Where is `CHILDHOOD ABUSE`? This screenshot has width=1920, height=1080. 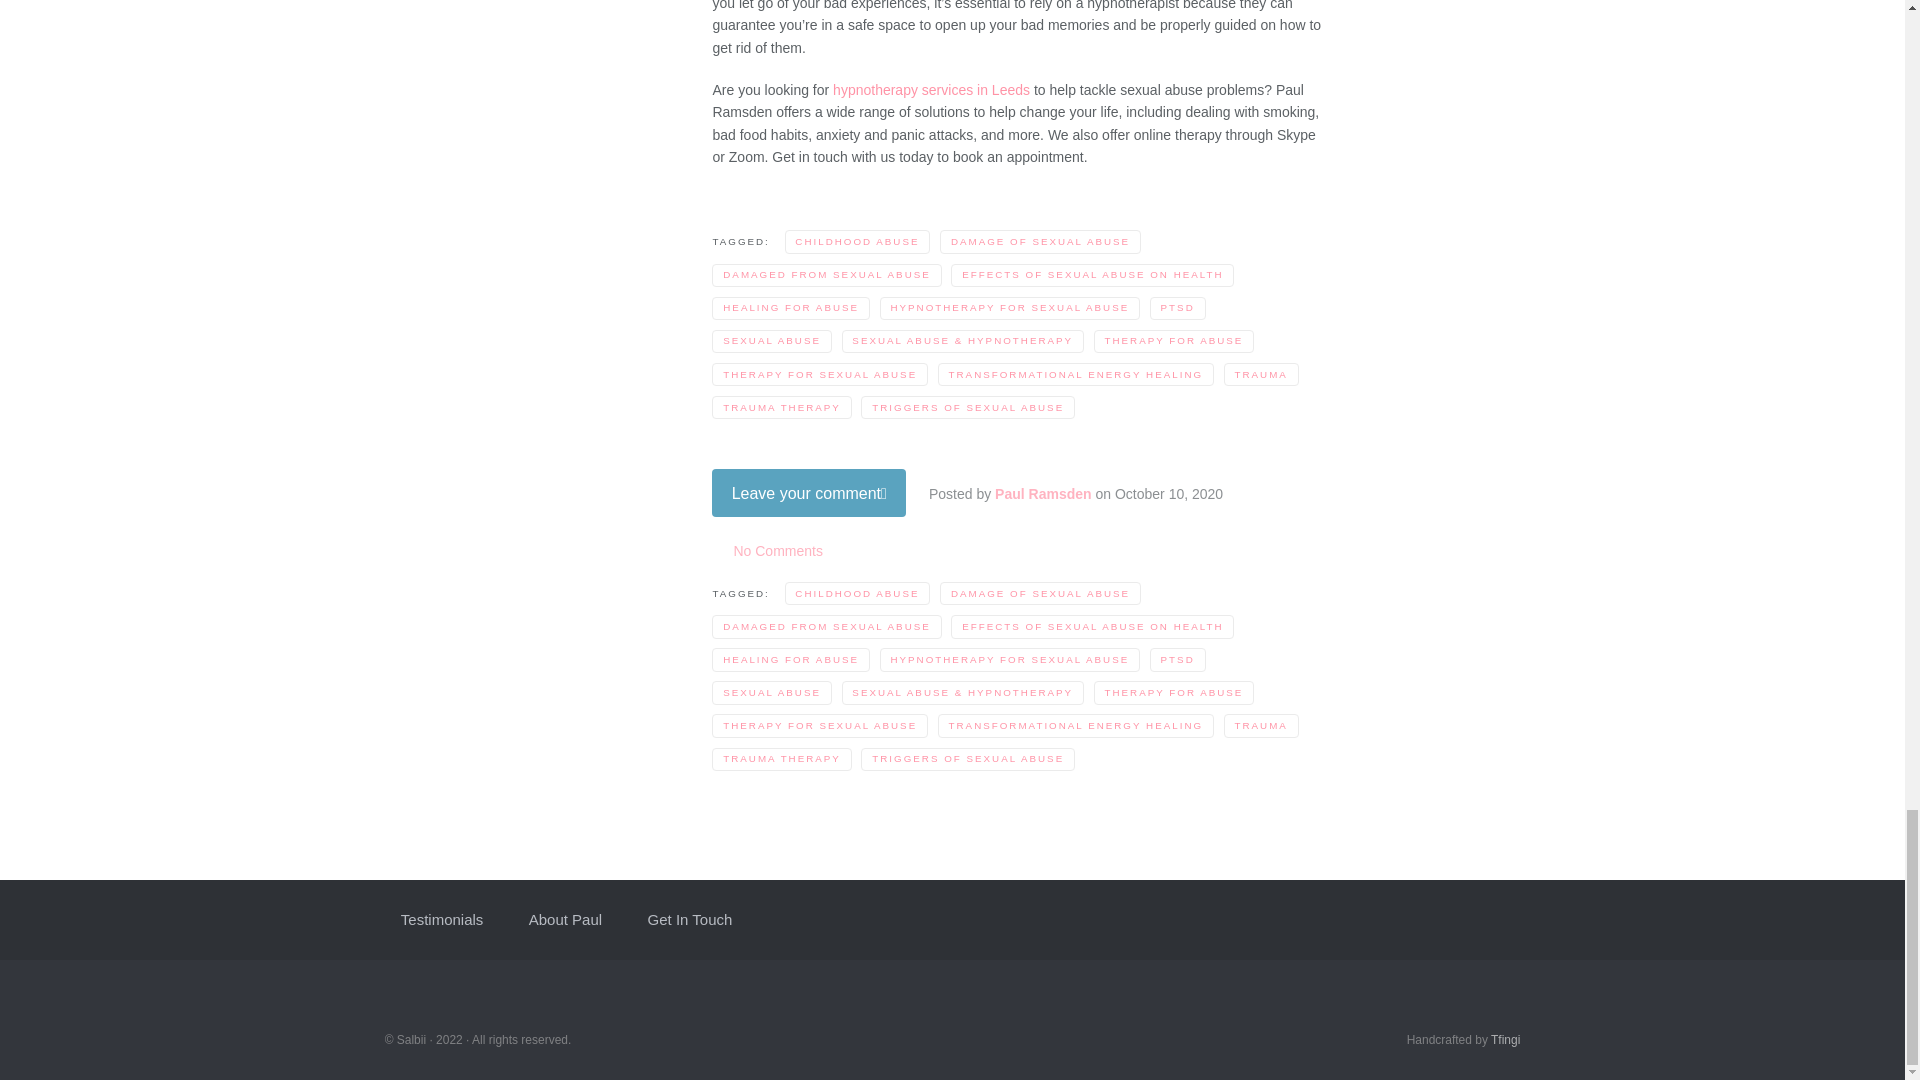
CHILDHOOD ABUSE is located at coordinates (858, 241).